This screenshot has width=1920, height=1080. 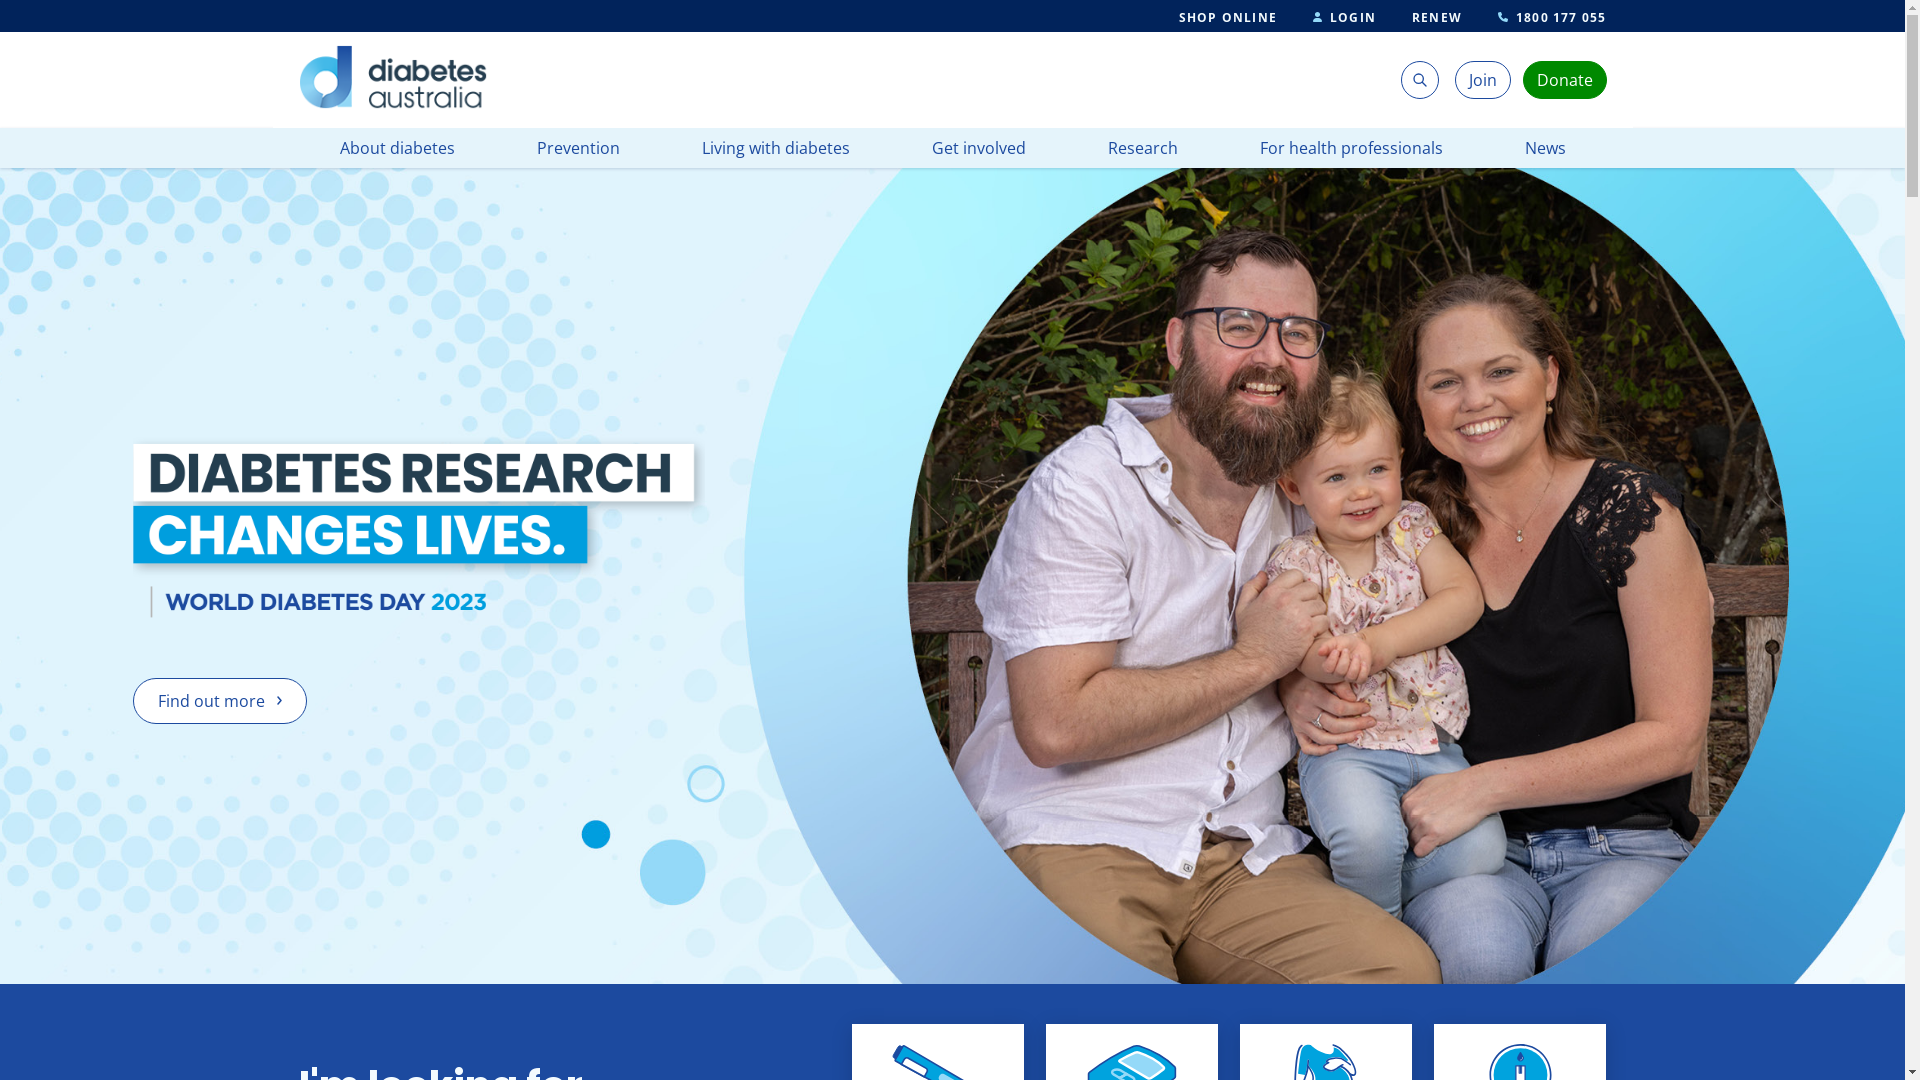 What do you see at coordinates (979, 148) in the screenshot?
I see `Get involved` at bounding box center [979, 148].